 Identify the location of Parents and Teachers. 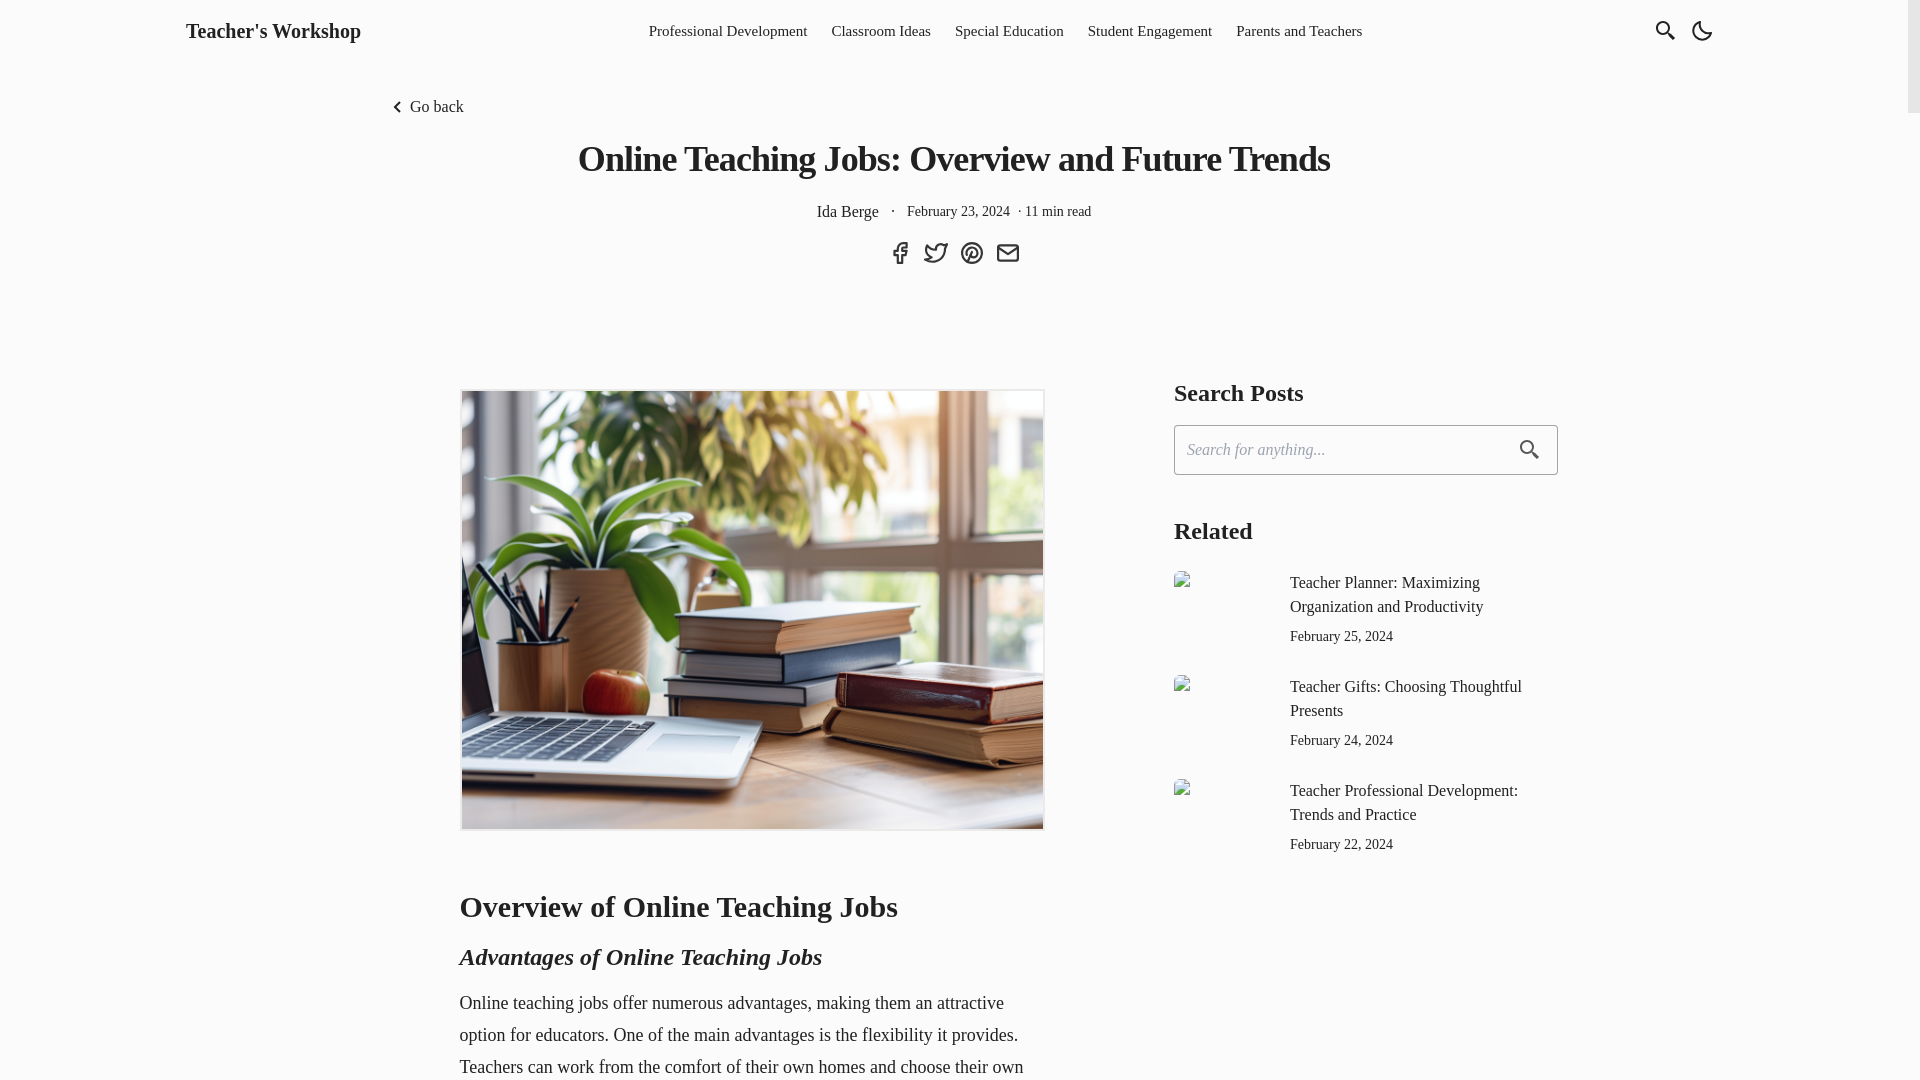
(1299, 30).